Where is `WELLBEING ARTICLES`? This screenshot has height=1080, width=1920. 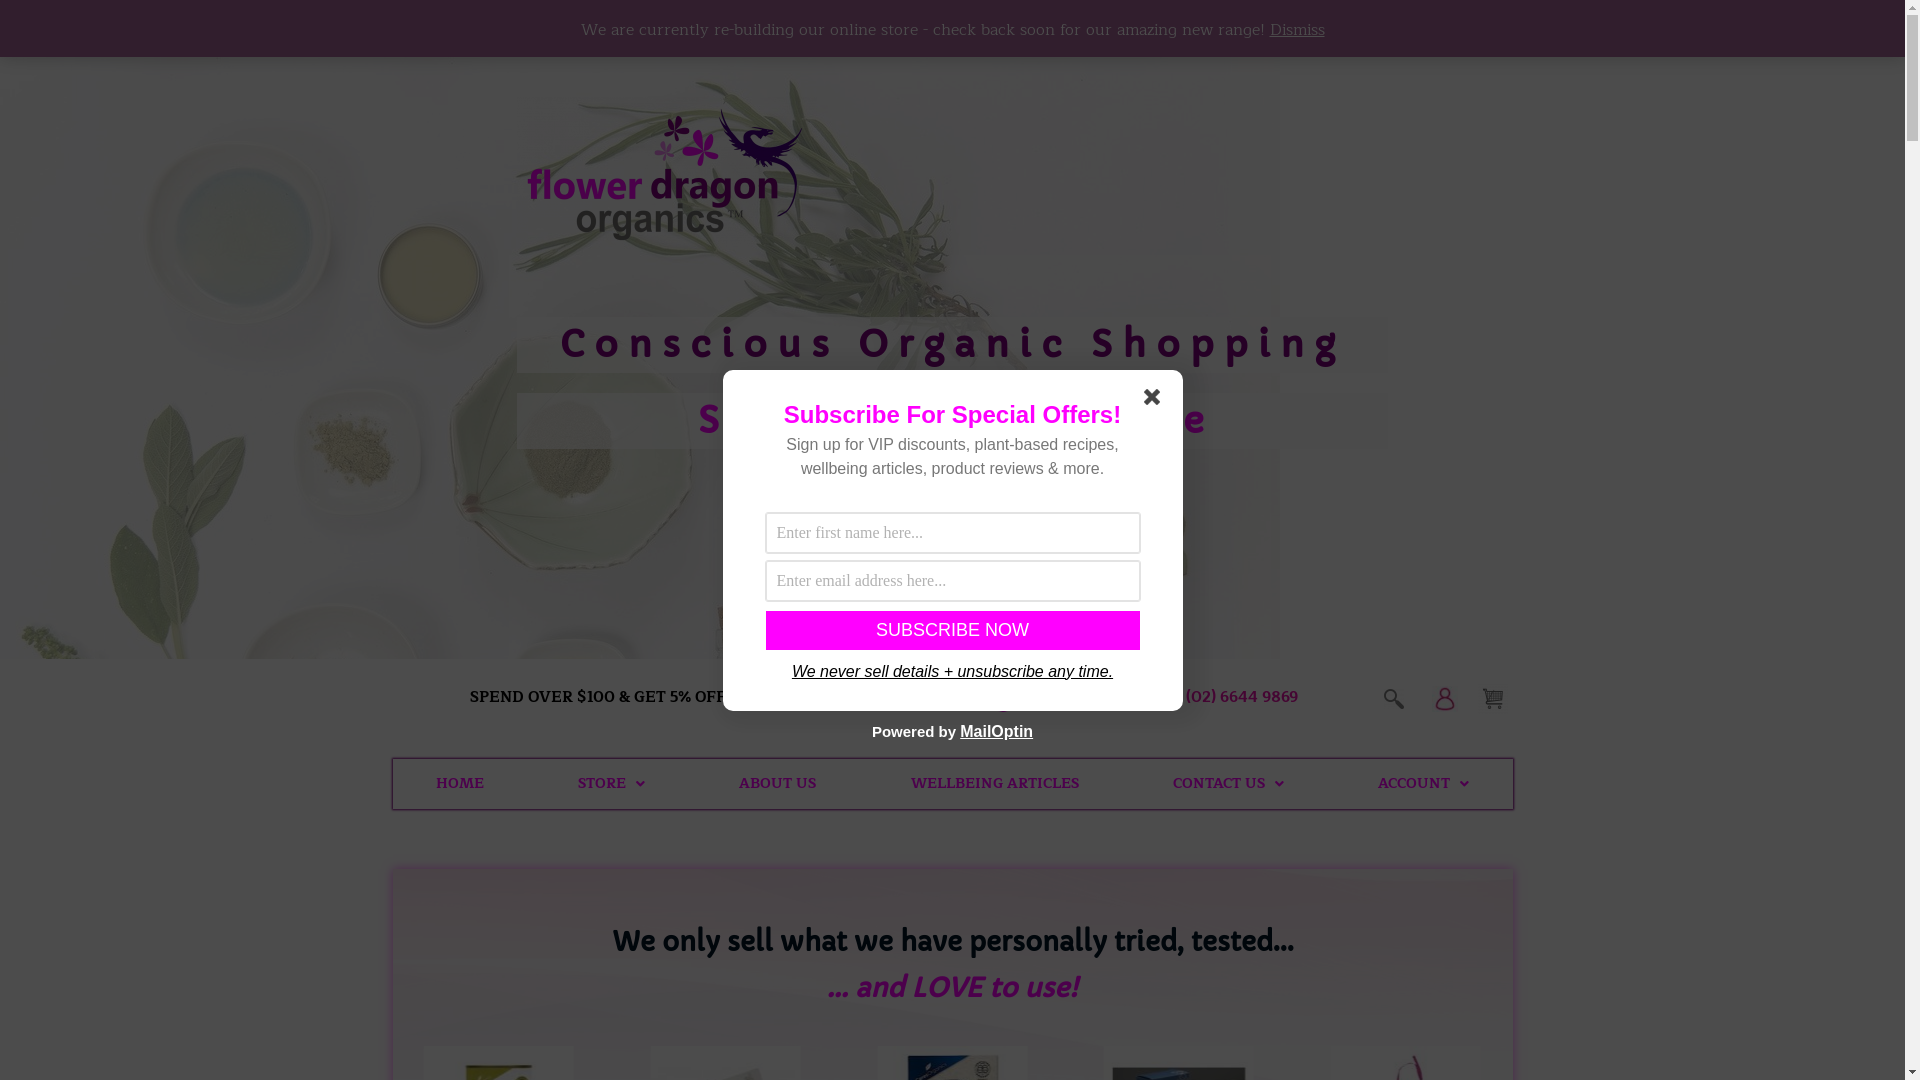 WELLBEING ARTICLES is located at coordinates (994, 784).